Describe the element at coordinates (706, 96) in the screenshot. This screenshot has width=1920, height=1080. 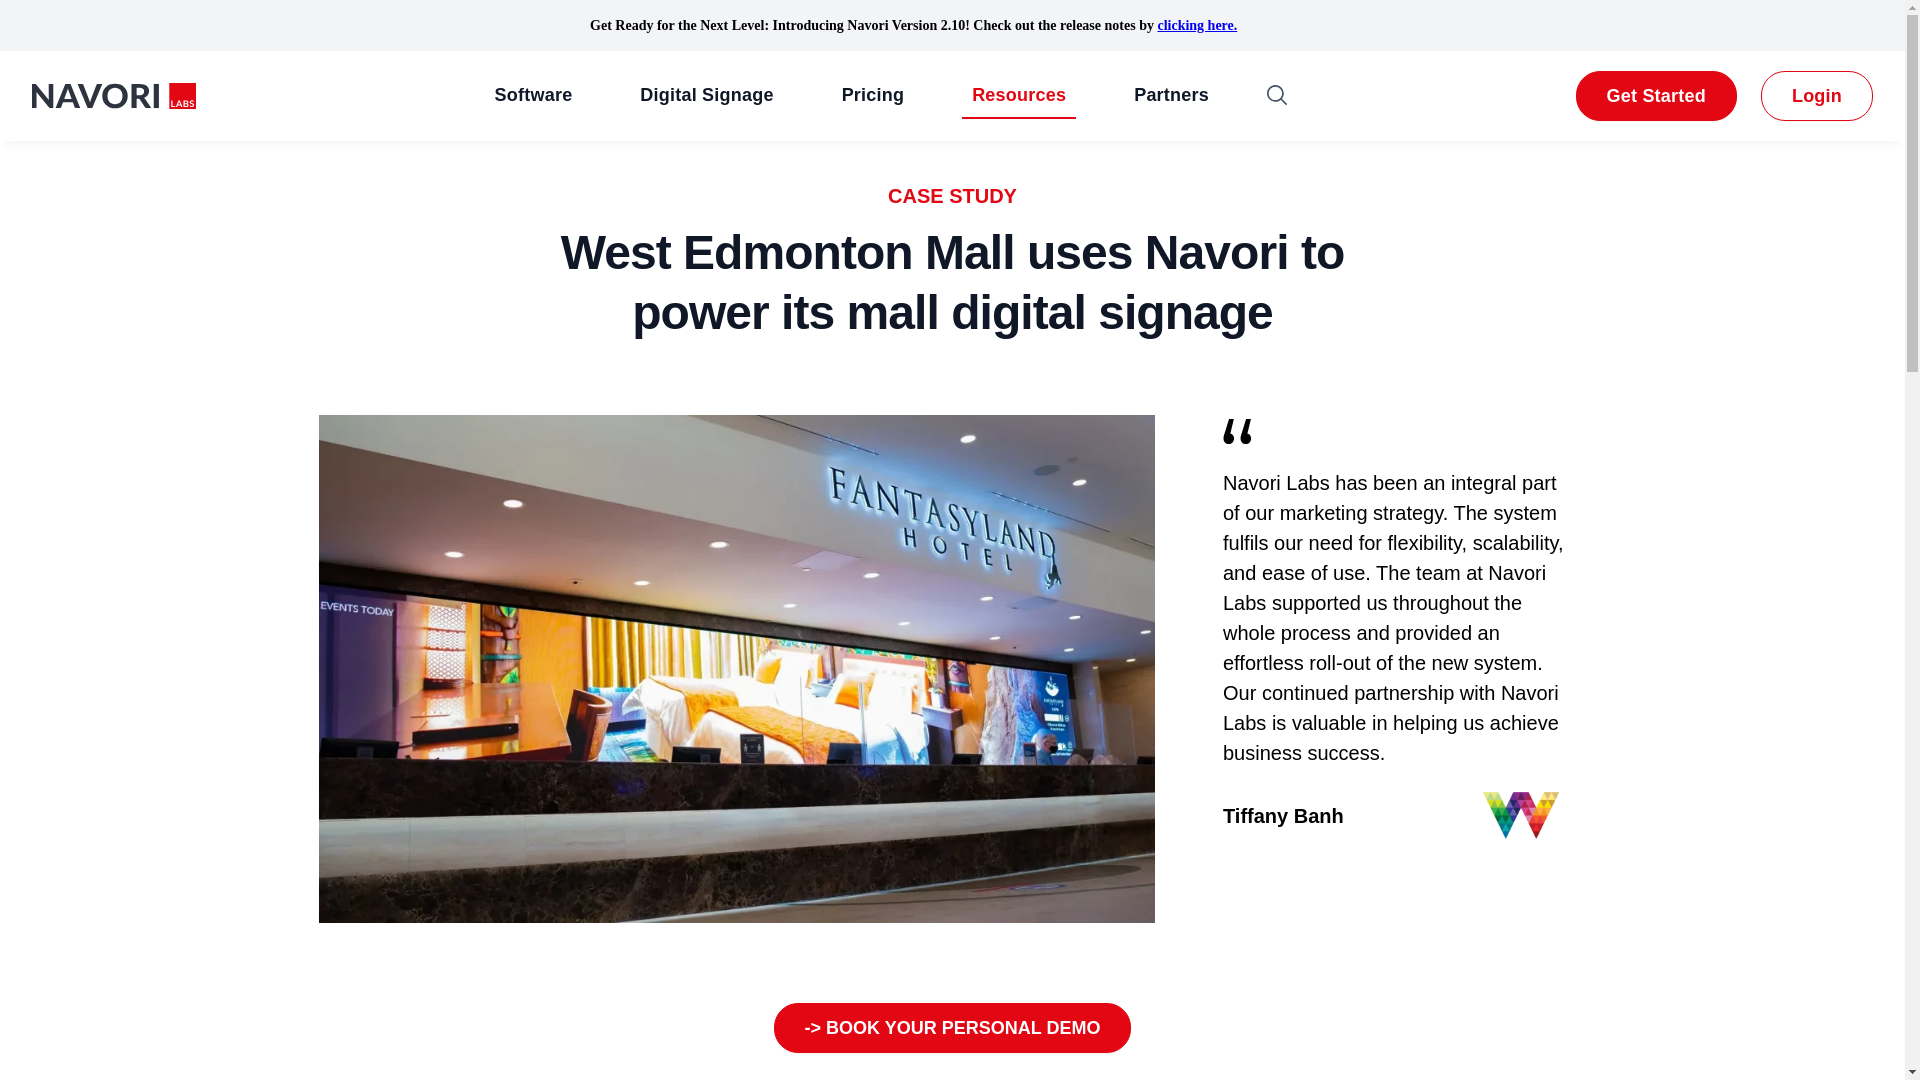
I see `Digital Signage` at that location.